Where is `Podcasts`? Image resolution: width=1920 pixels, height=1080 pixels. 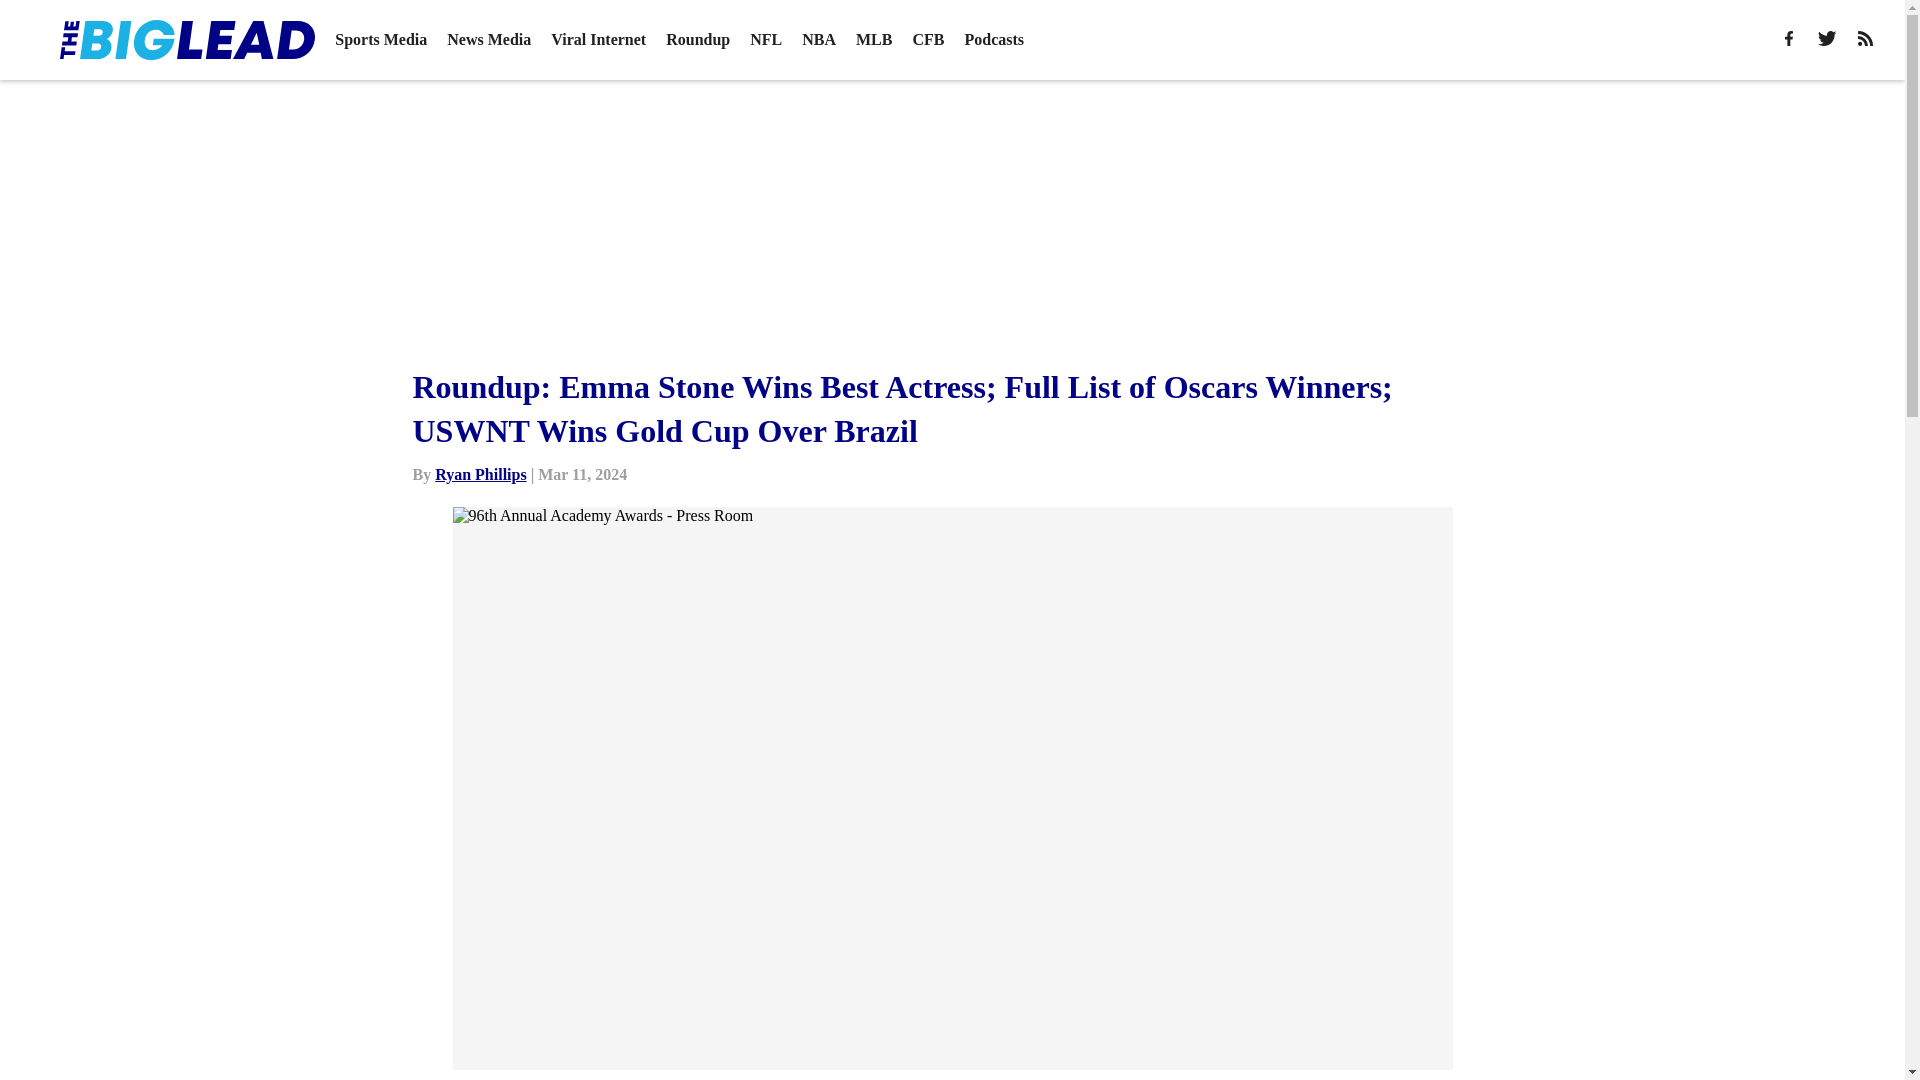 Podcasts is located at coordinates (993, 40).